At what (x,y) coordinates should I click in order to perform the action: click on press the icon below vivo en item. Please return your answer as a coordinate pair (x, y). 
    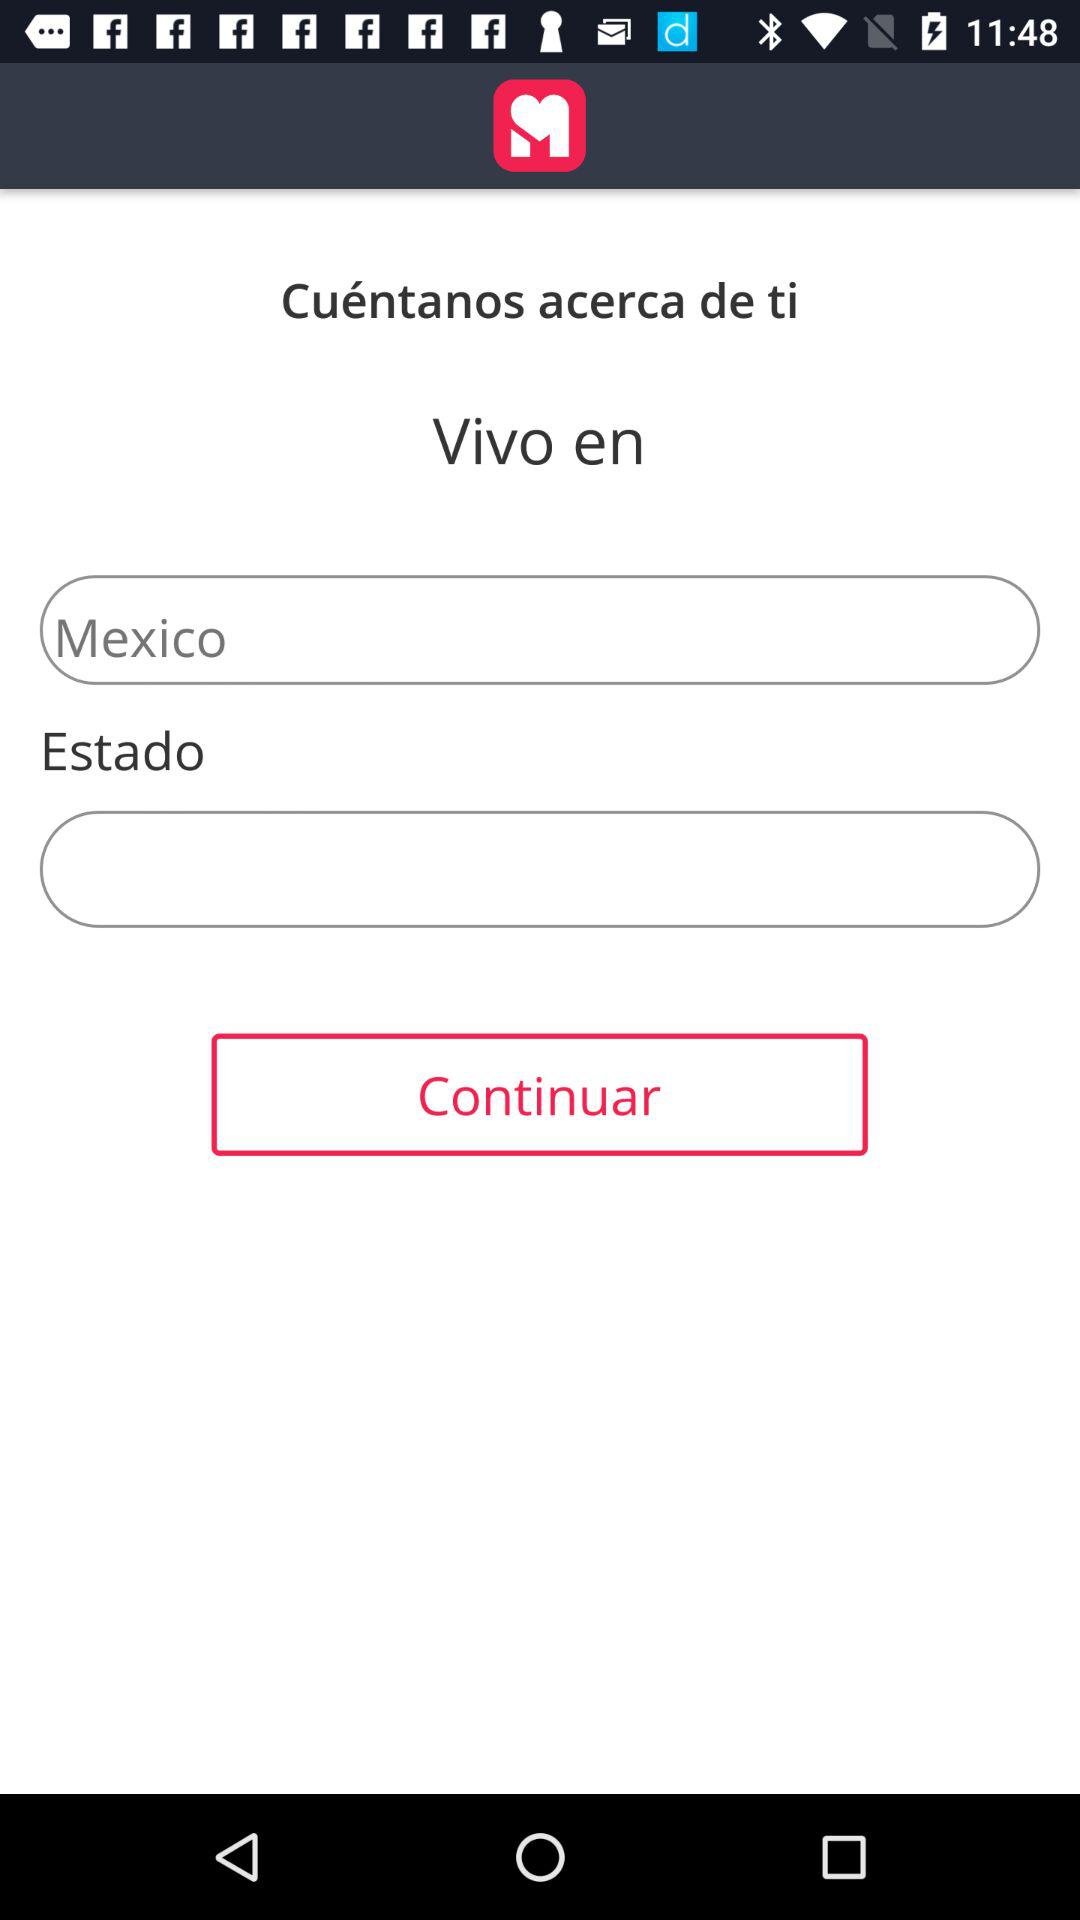
    Looking at the image, I should click on (540, 630).